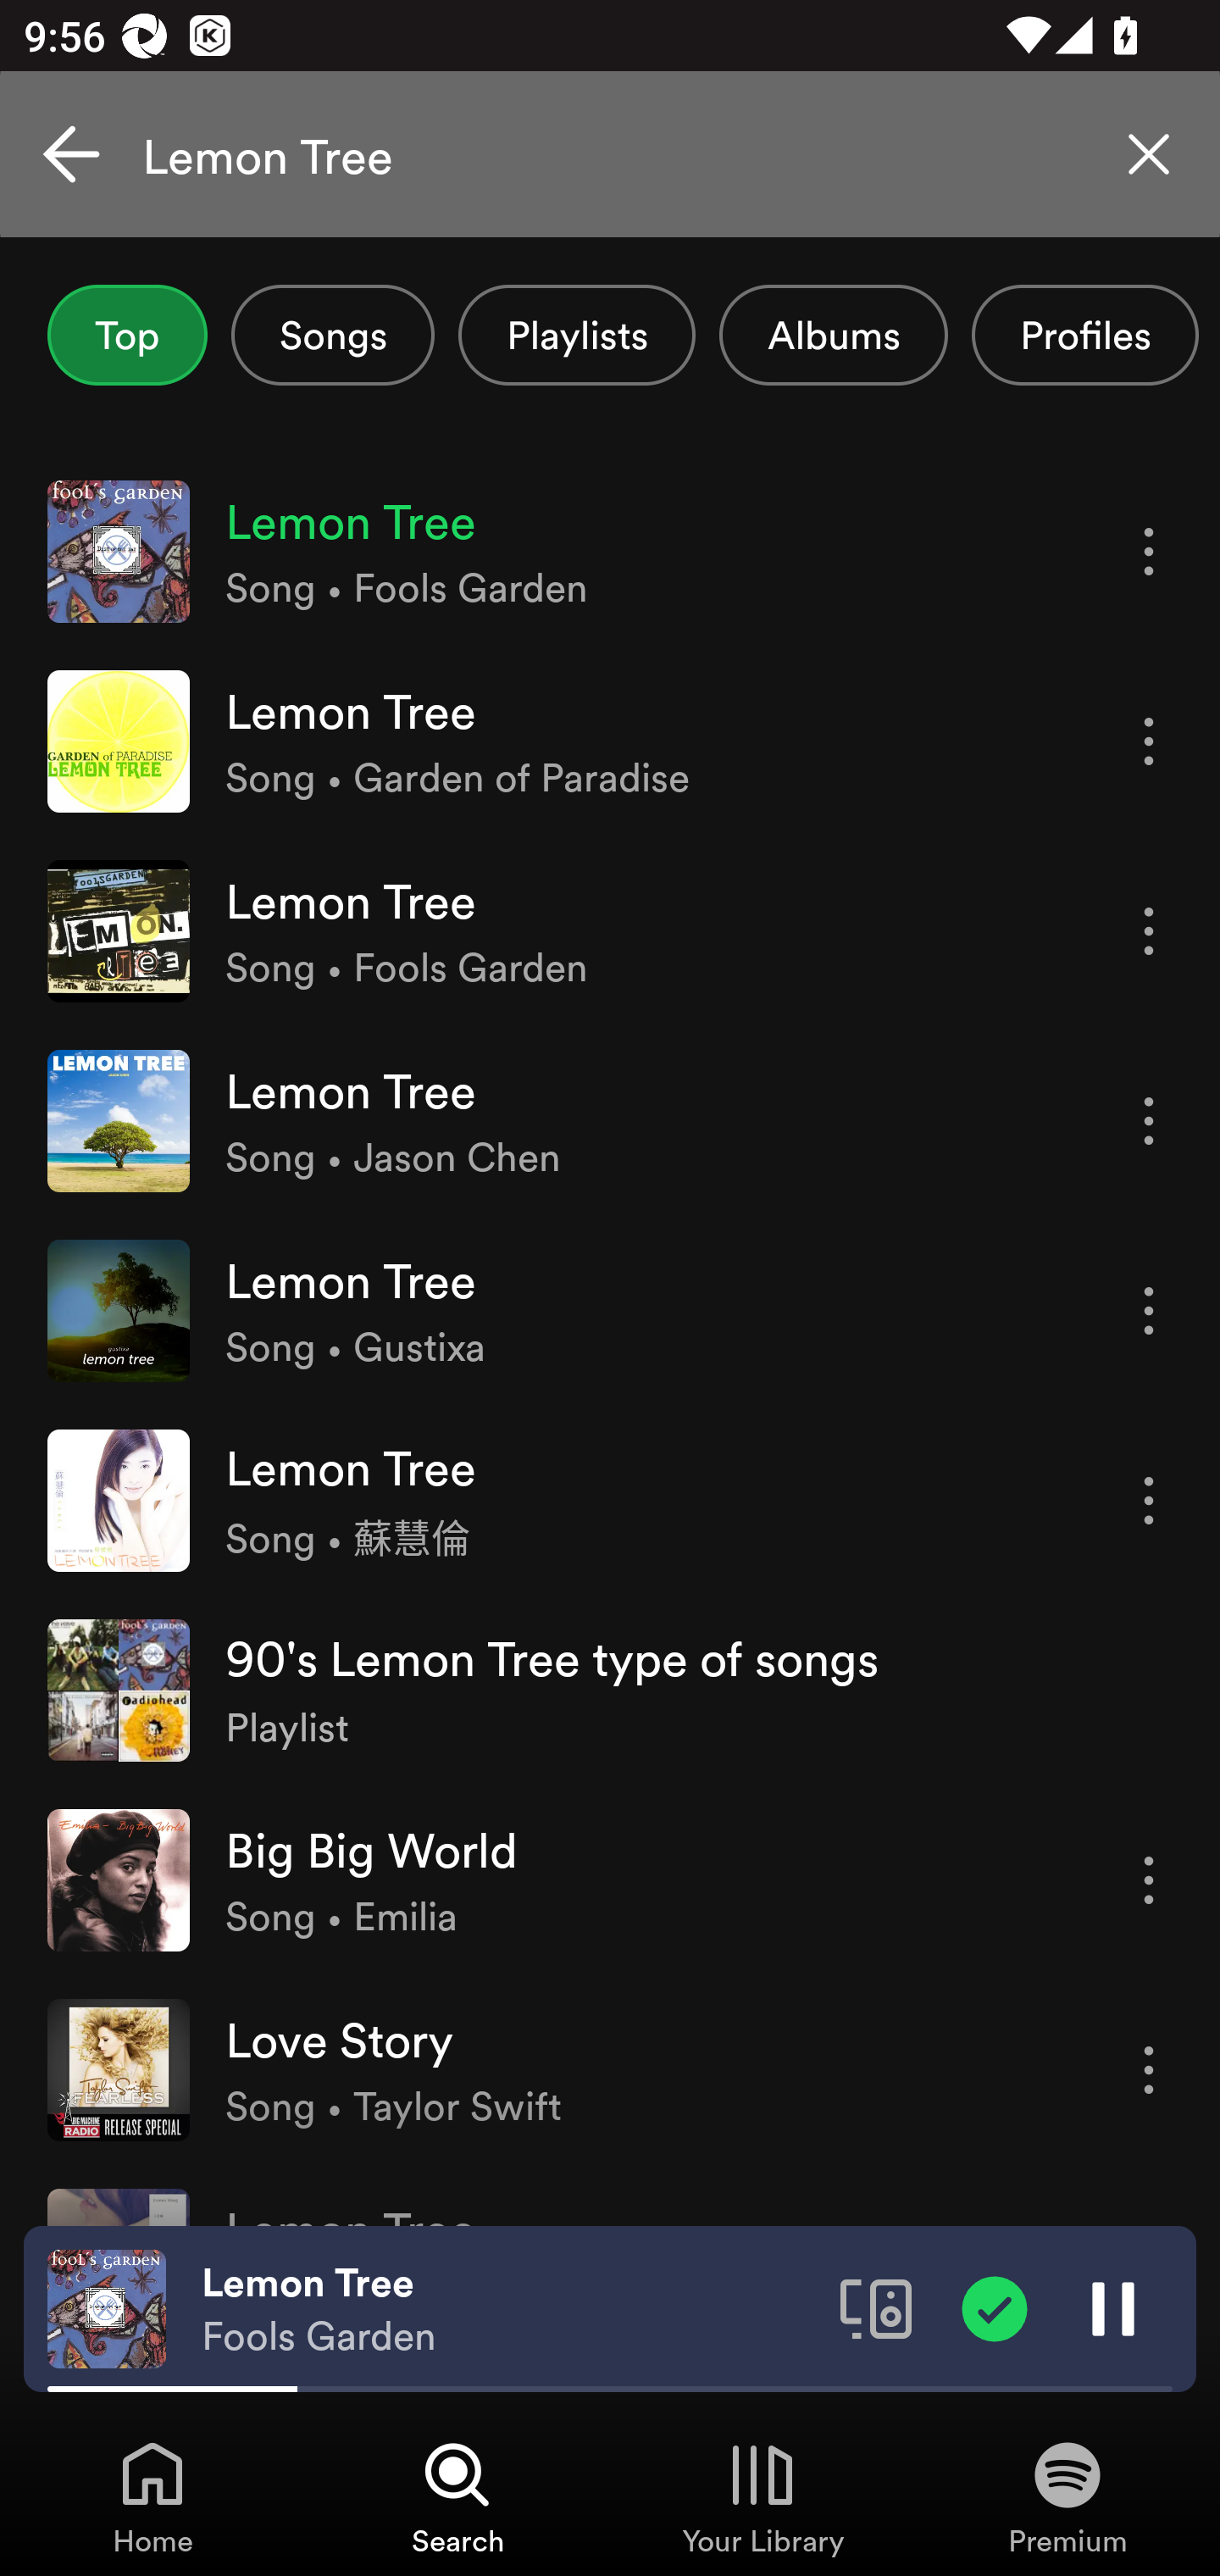 The image size is (1220, 2576). Describe the element at coordinates (71, 154) in the screenshot. I see `Cancel` at that location.